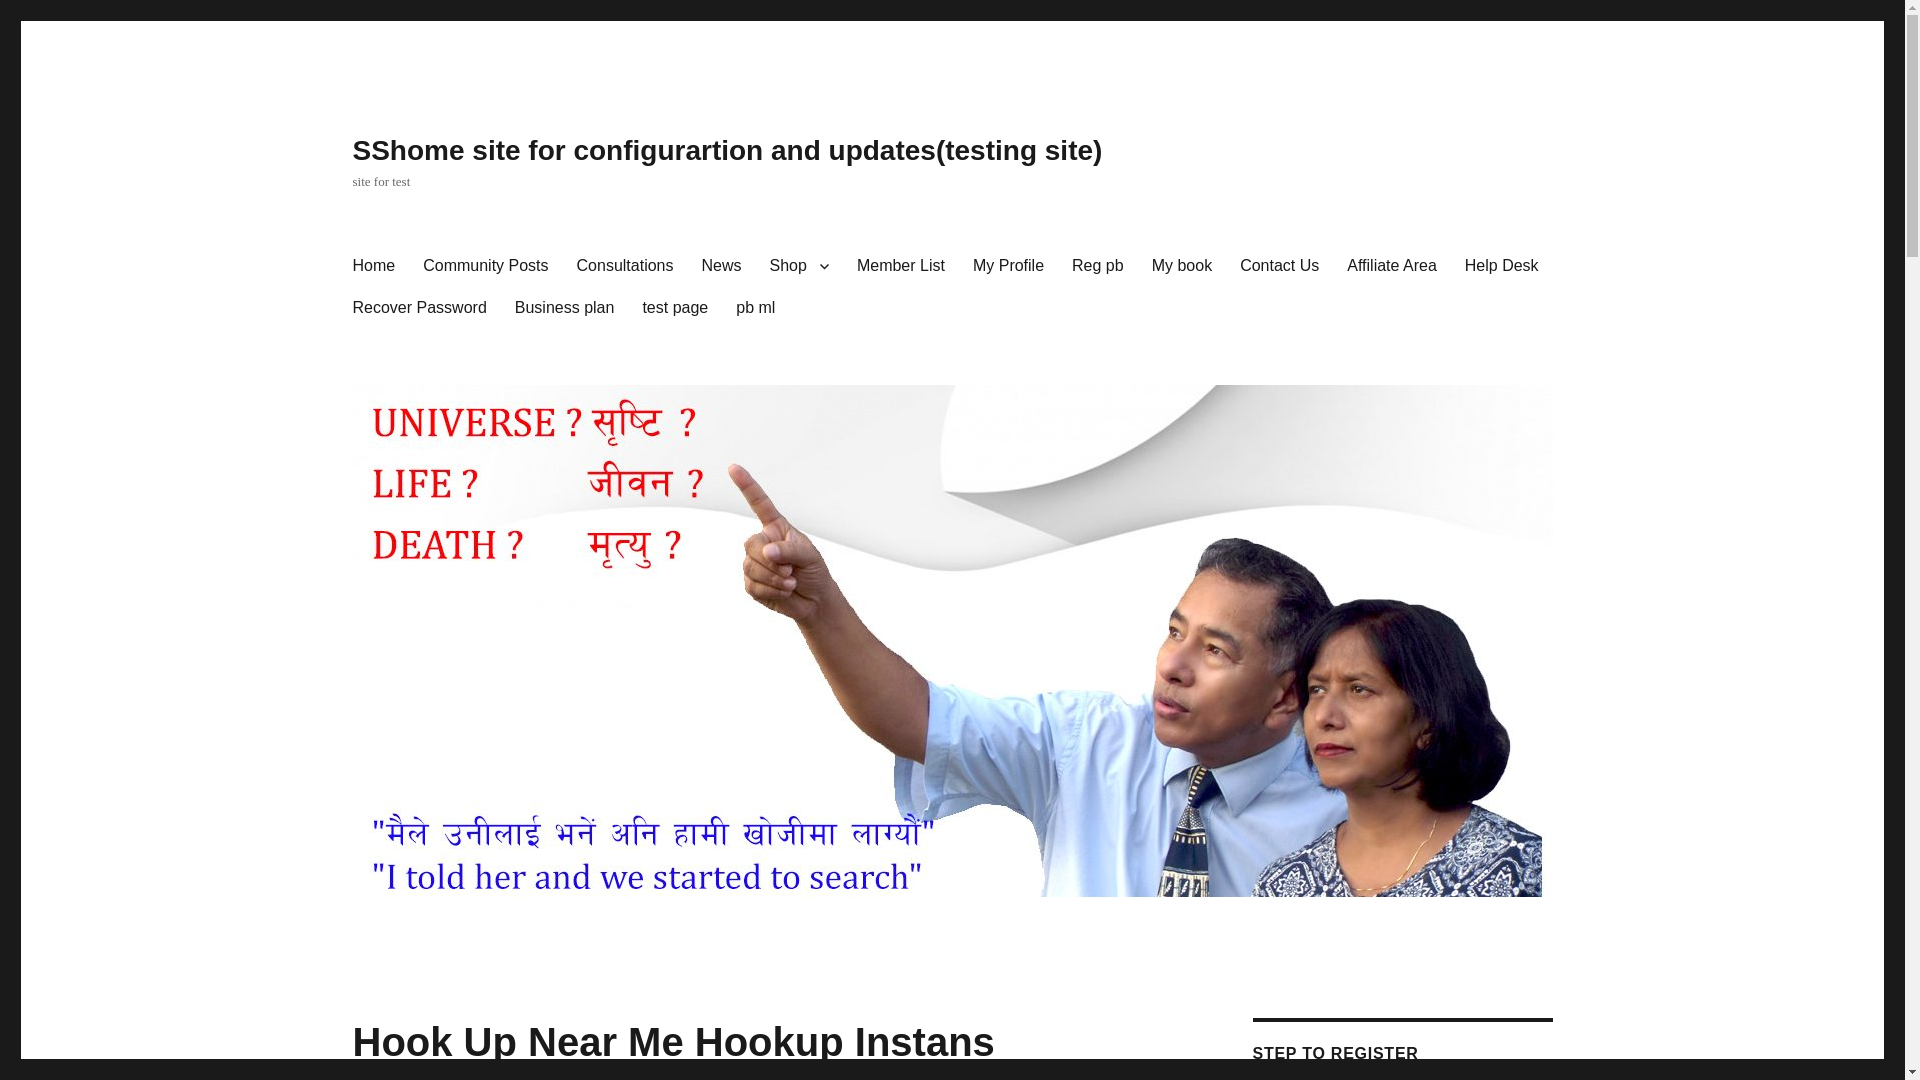 This screenshot has width=1920, height=1080. Describe the element at coordinates (674, 308) in the screenshot. I see `test page` at that location.